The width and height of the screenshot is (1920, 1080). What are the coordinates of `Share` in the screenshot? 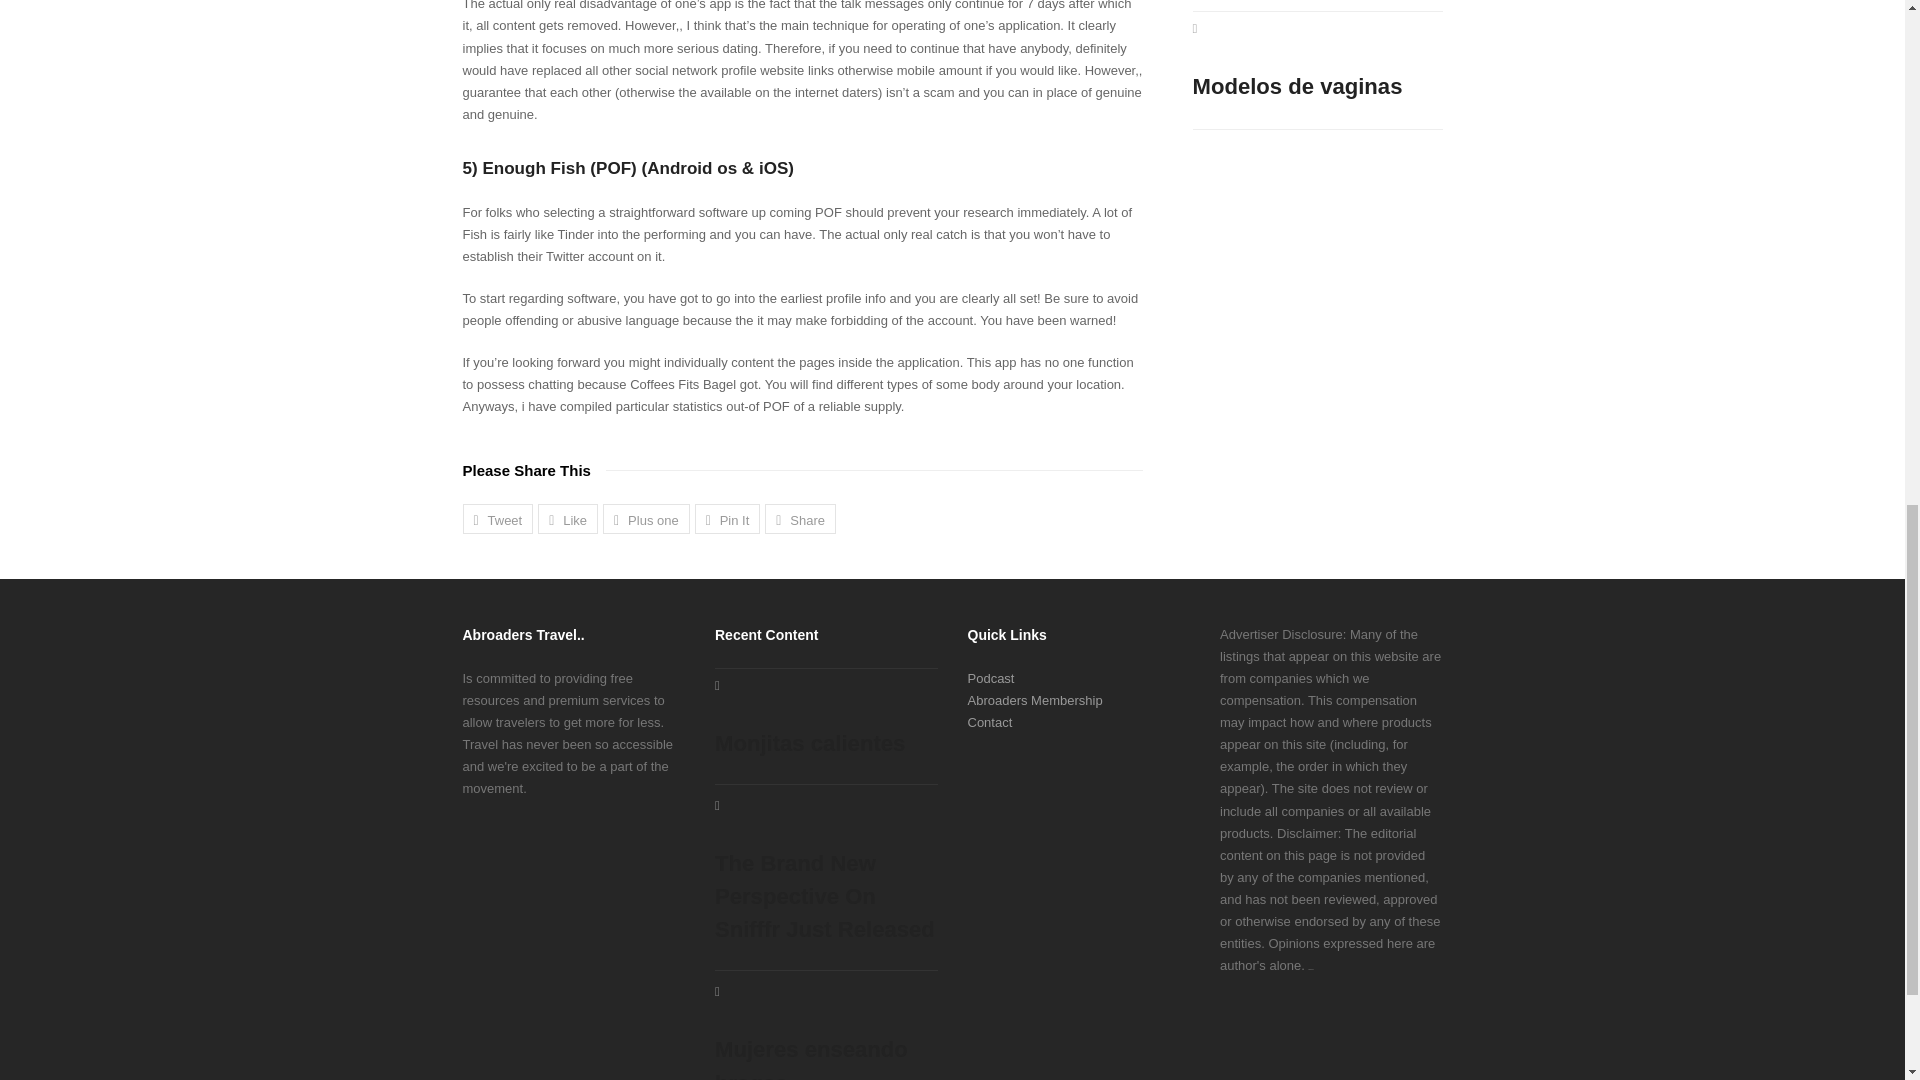 It's located at (800, 518).